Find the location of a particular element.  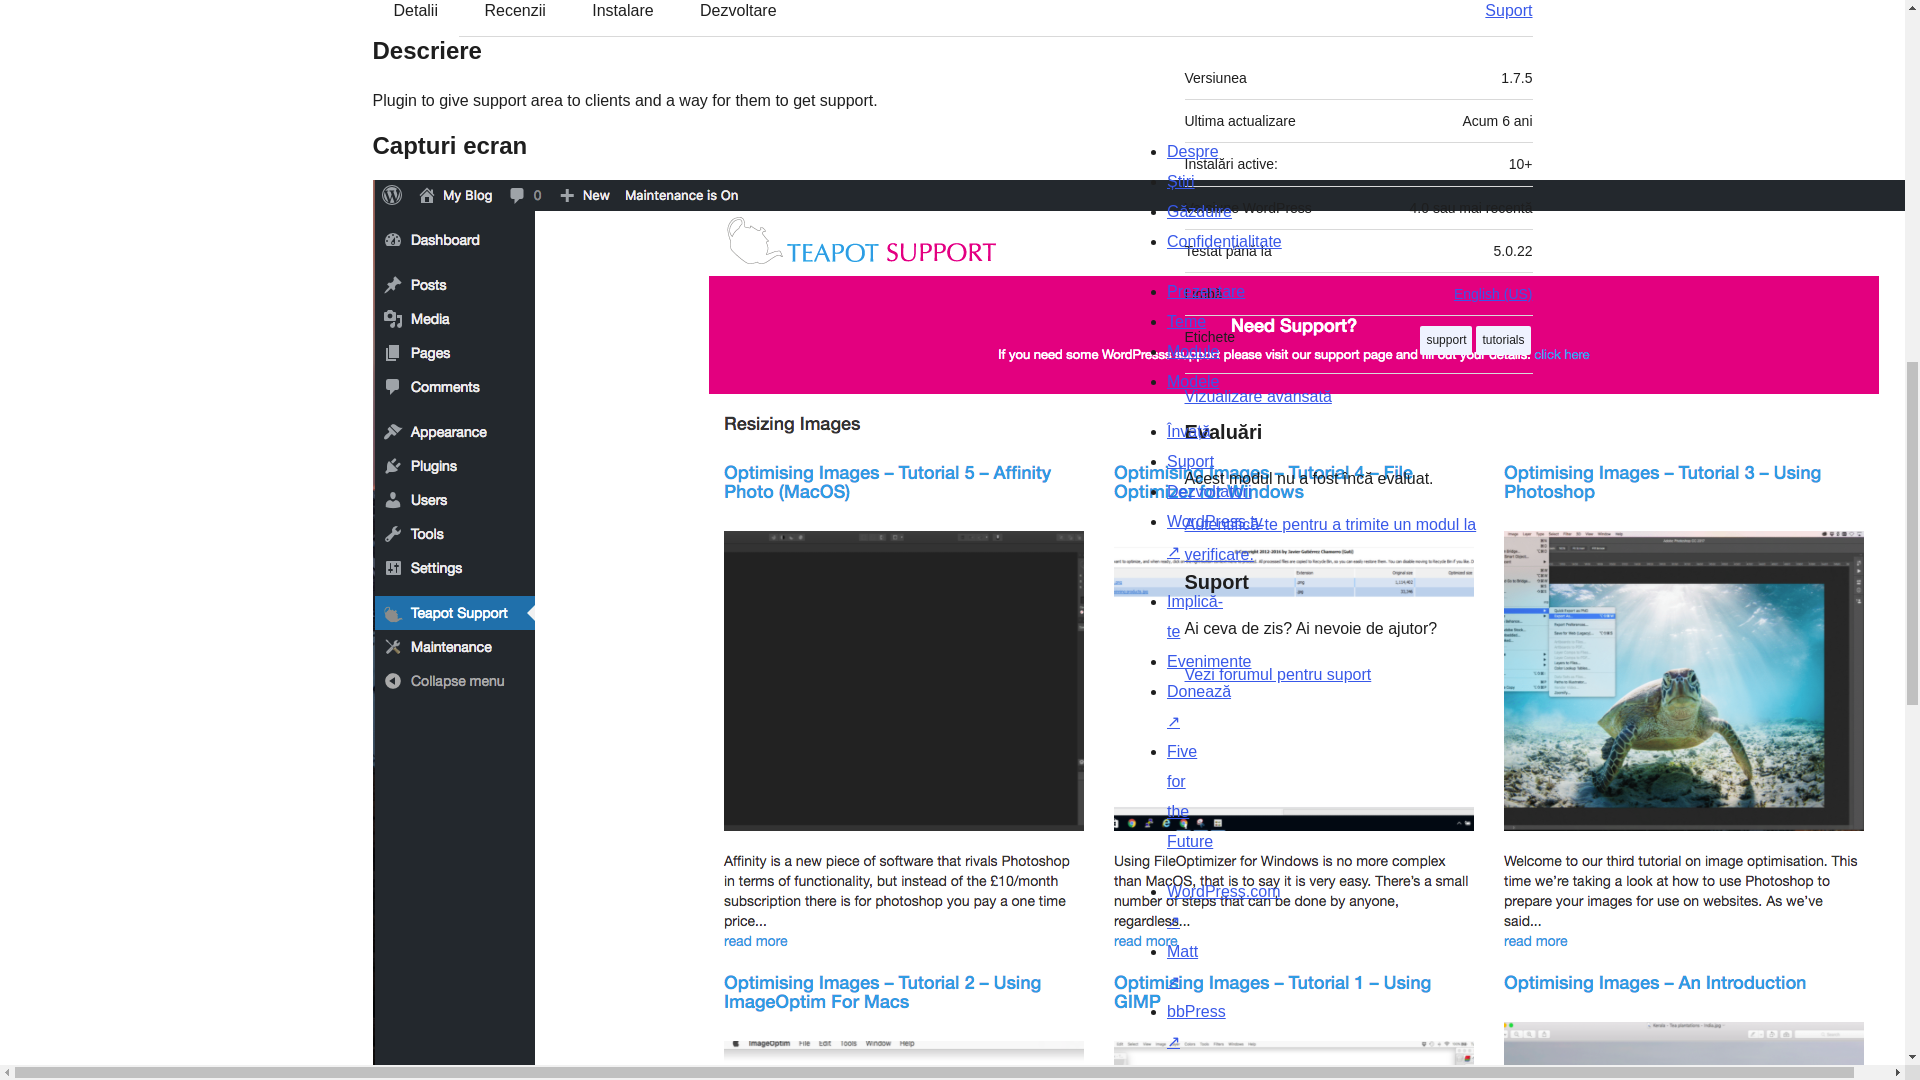

Suport is located at coordinates (1498, 17).